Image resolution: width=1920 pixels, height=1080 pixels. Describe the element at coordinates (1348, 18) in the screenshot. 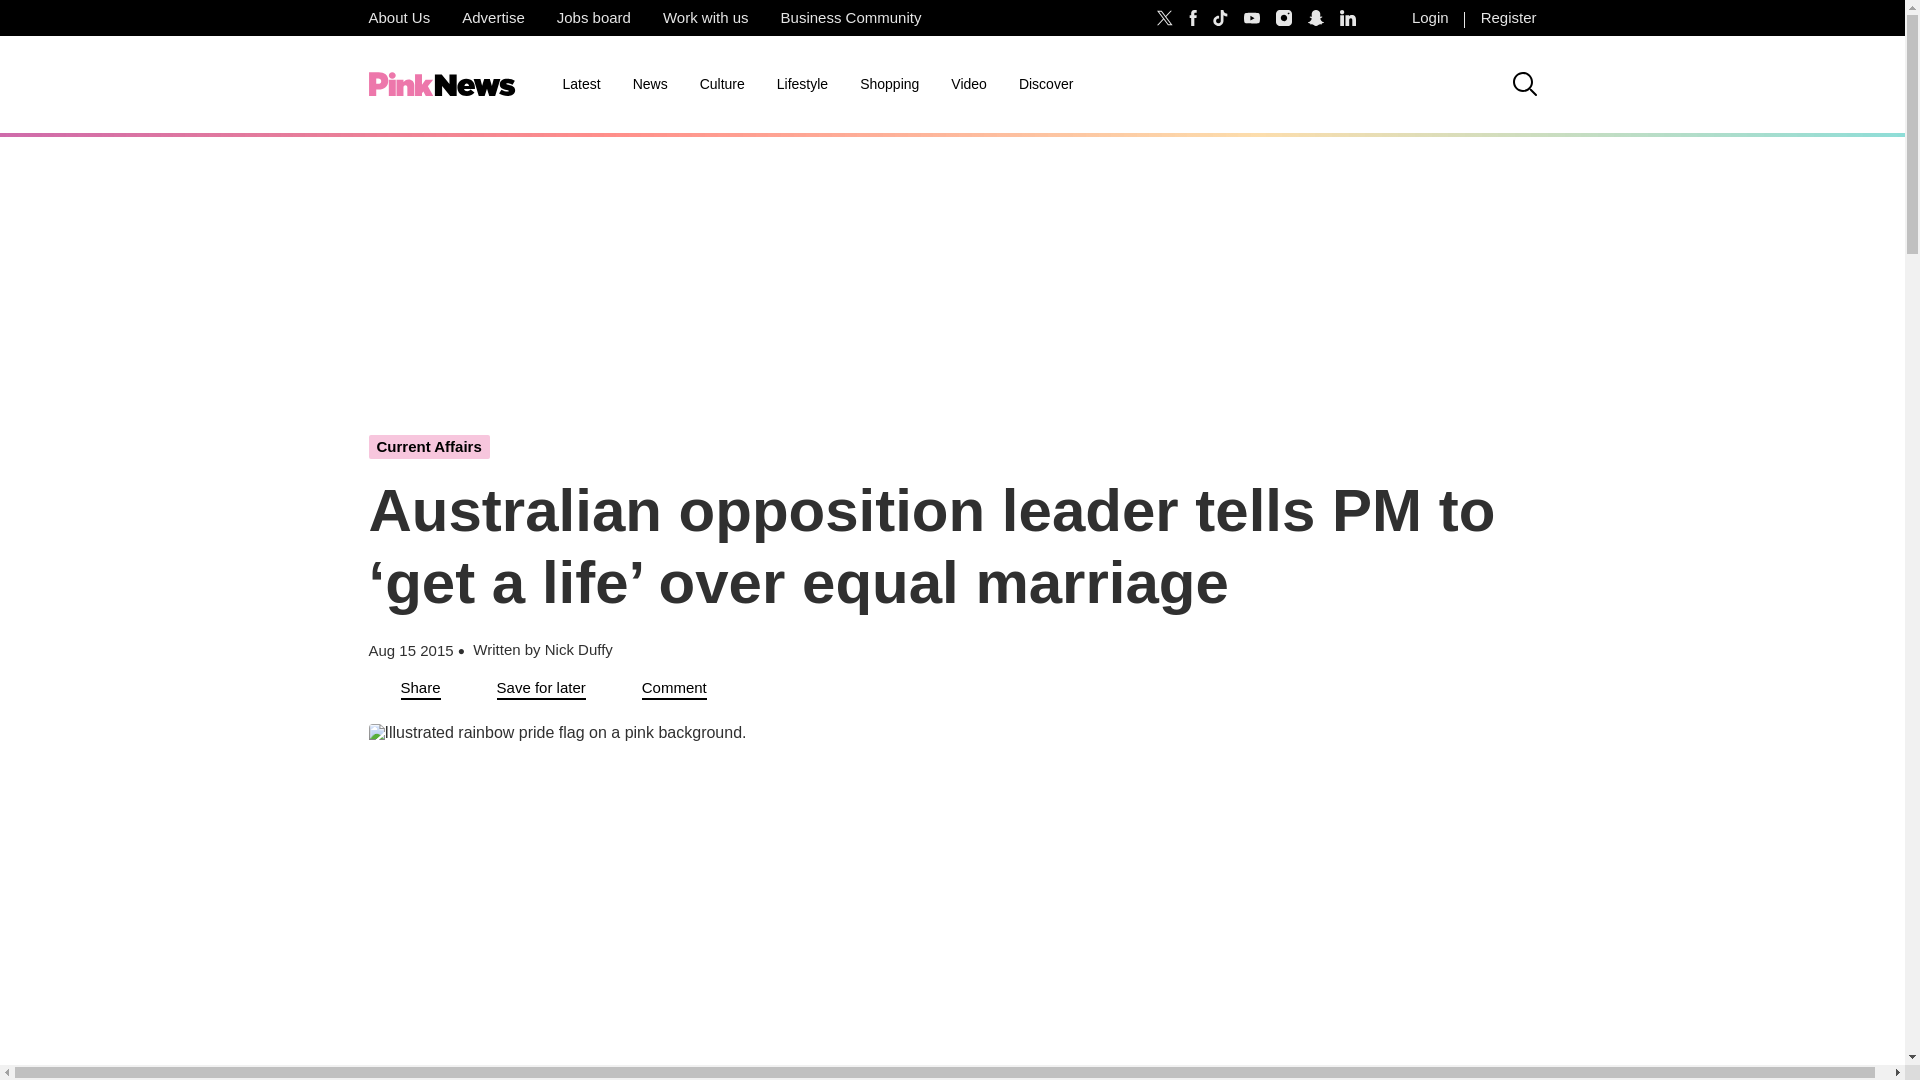

I see `Follow PinkNews on LinkedIn` at that location.